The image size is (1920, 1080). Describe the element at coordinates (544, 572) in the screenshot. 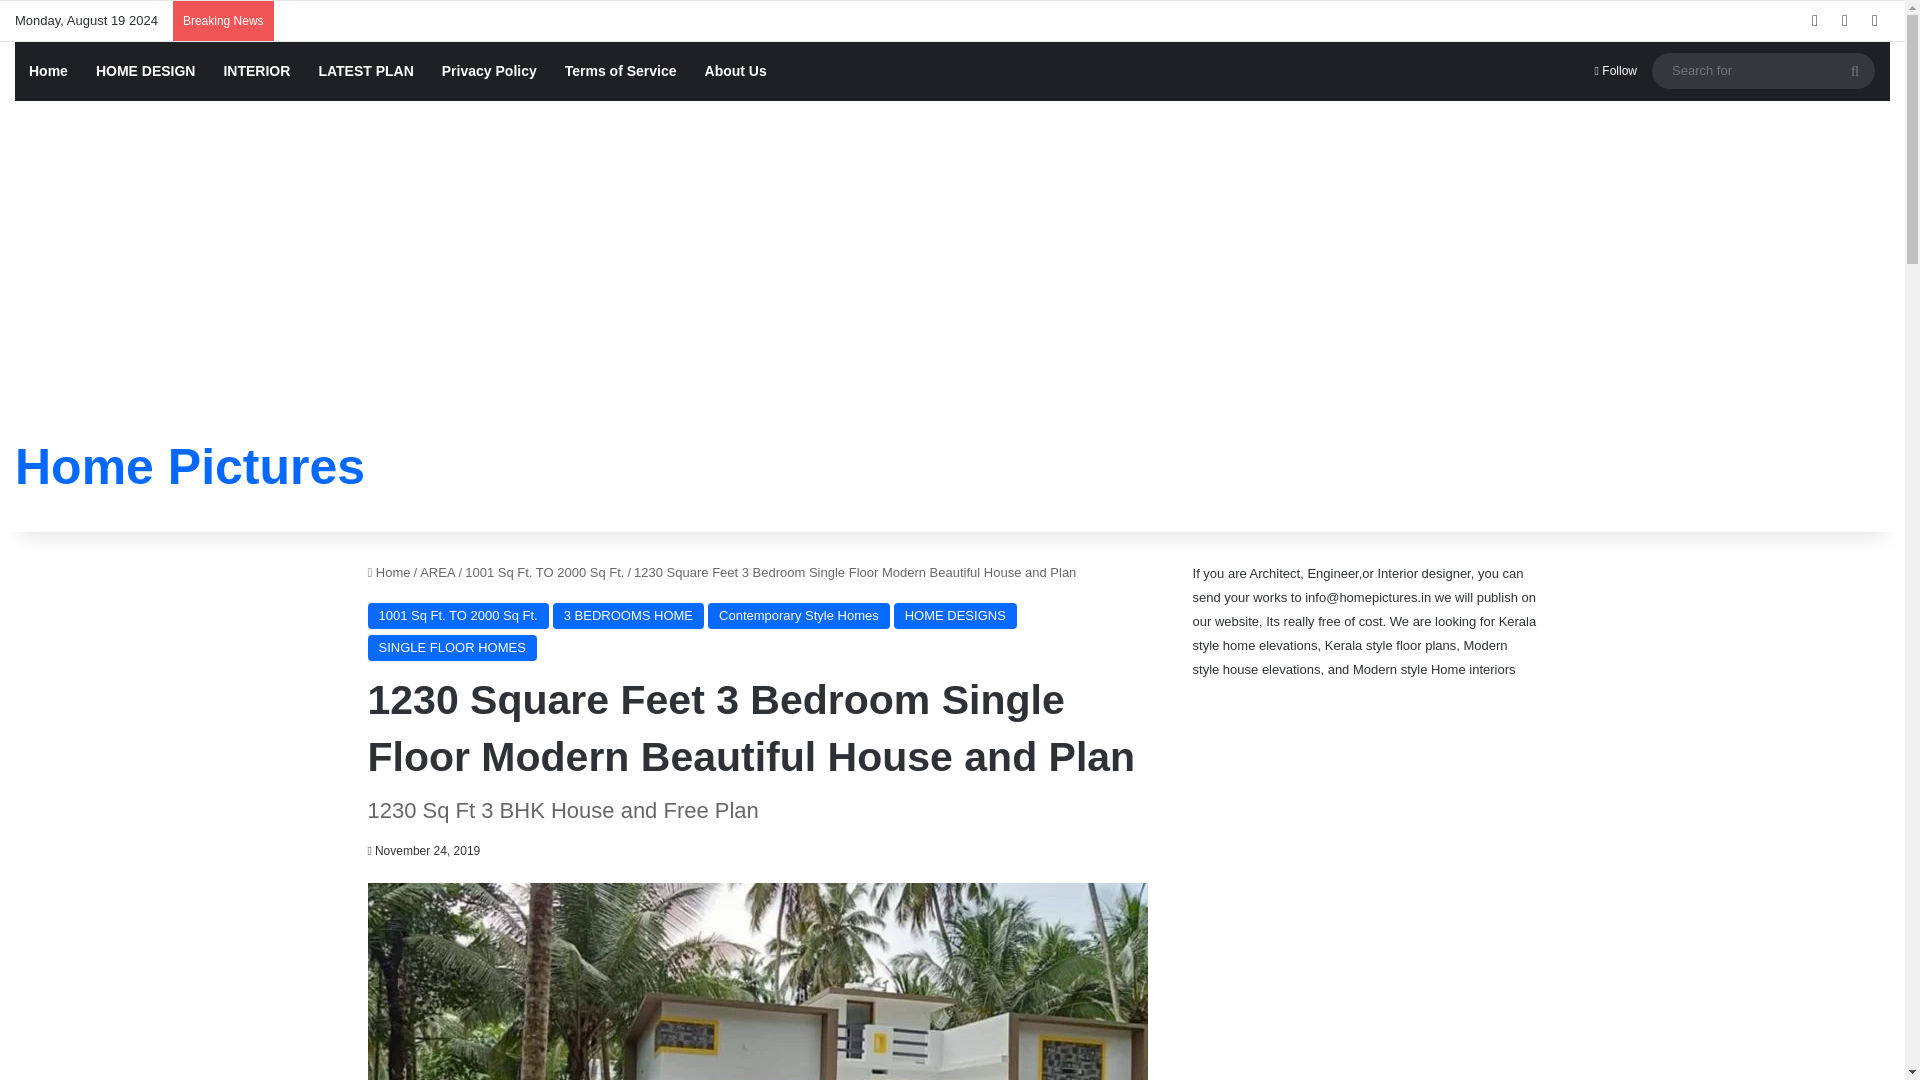

I see `1001 Sq Ft. TO 2000 Sq Ft.` at that location.